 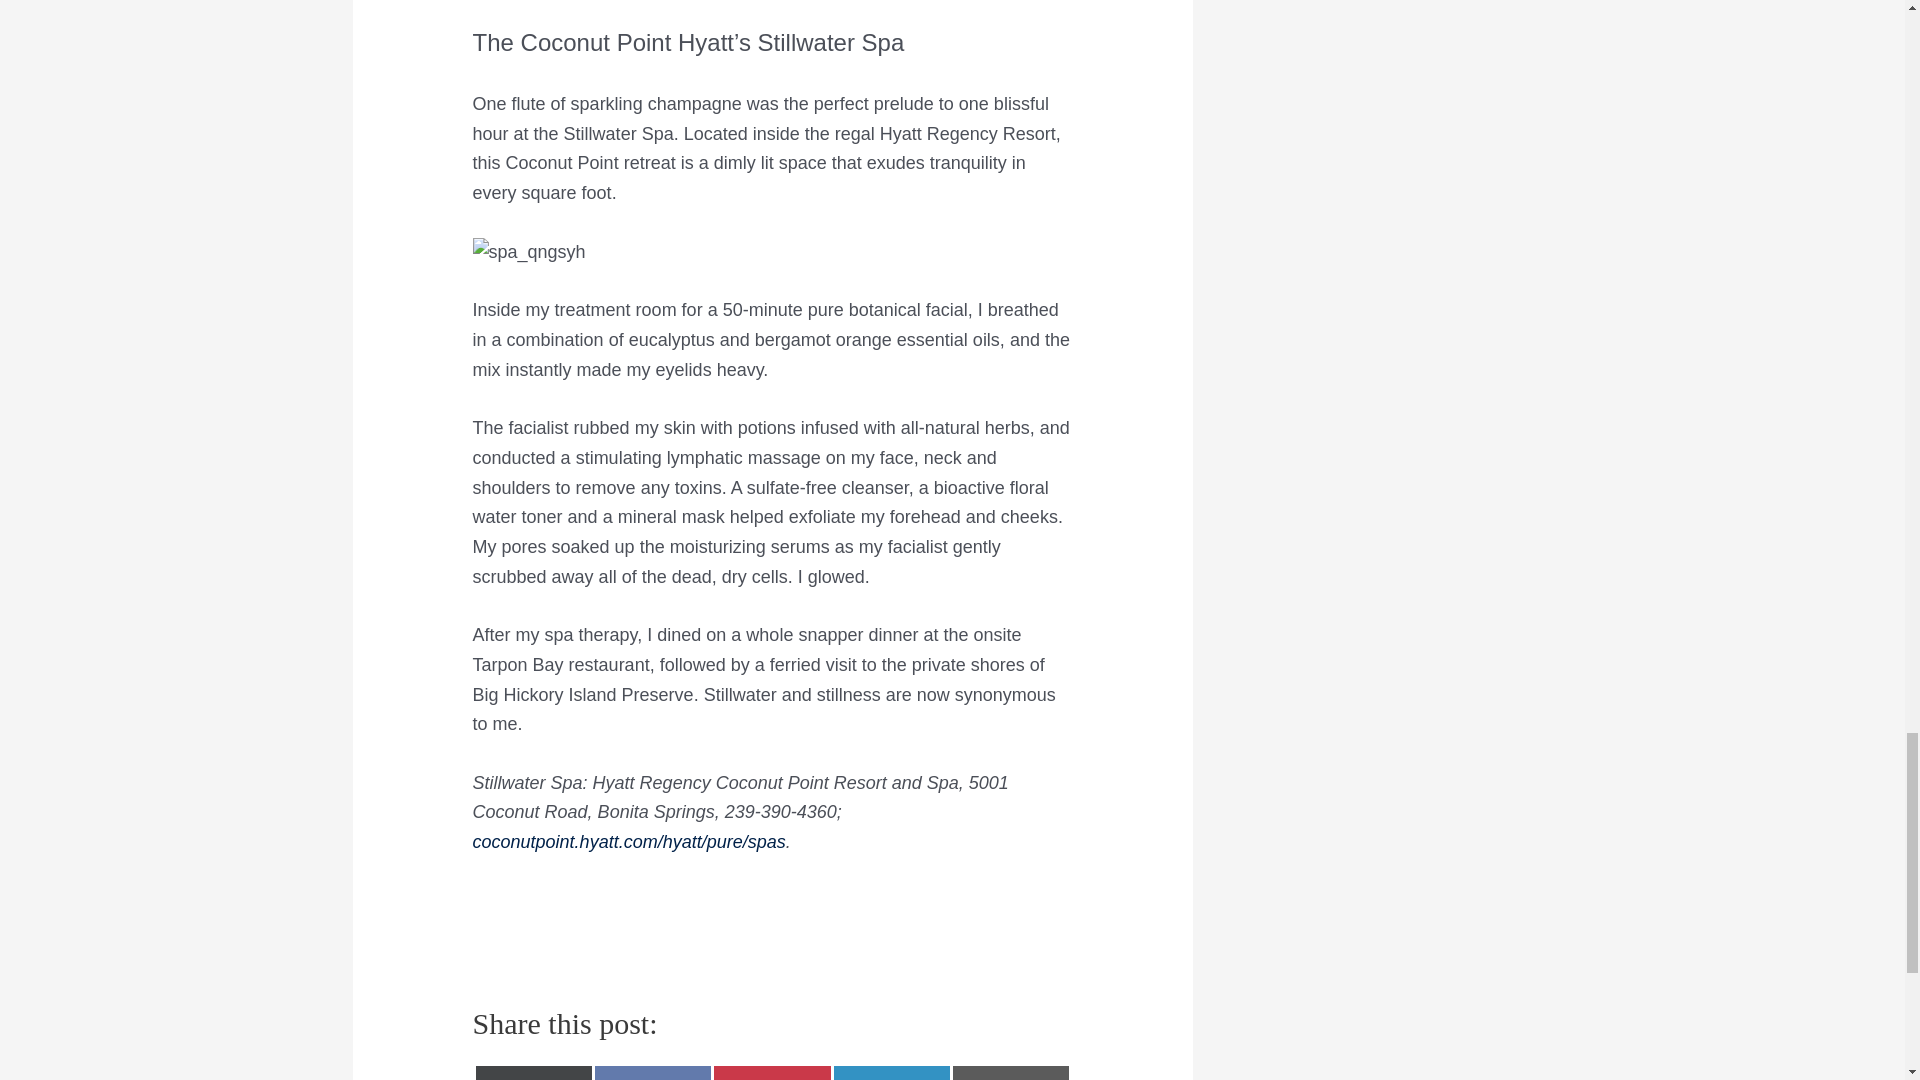 What do you see at coordinates (892, 1072) in the screenshot?
I see `Share on LinkedIn` at bounding box center [892, 1072].